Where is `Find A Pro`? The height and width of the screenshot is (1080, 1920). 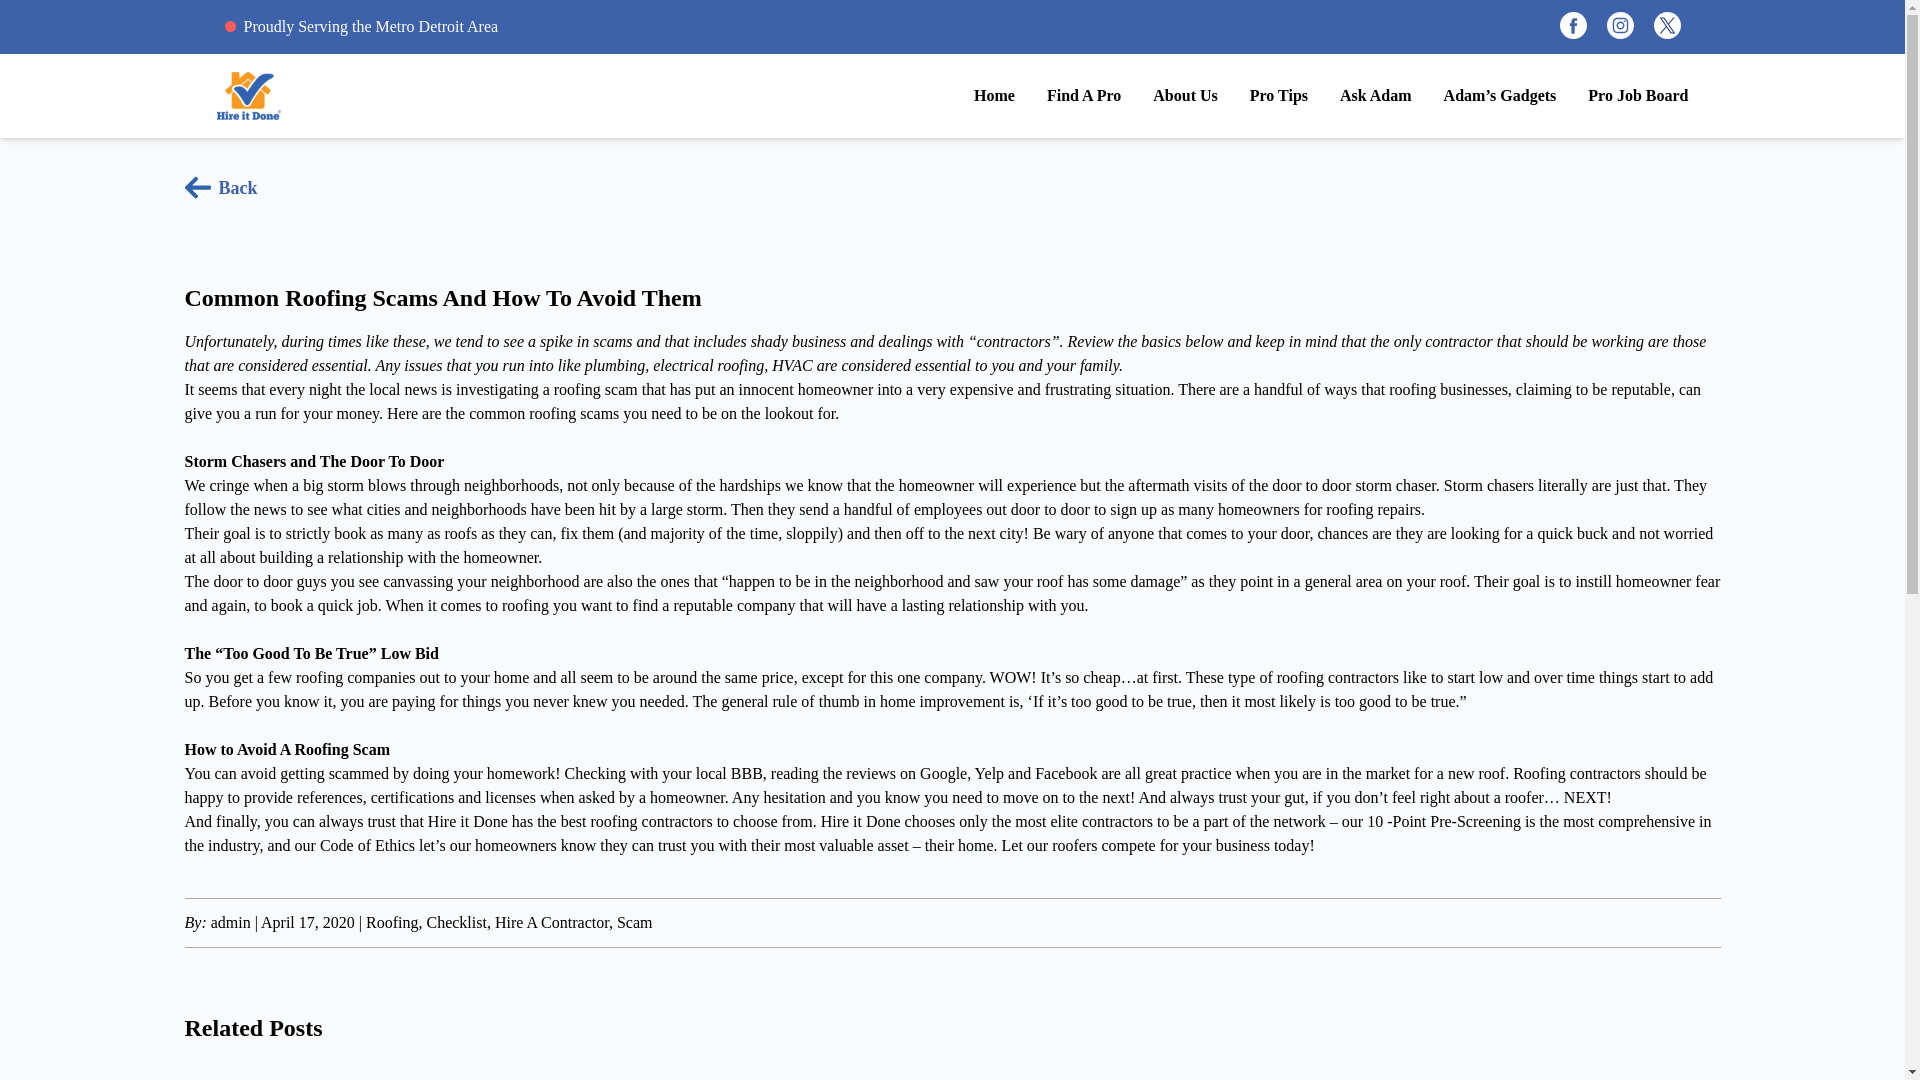 Find A Pro is located at coordinates (1084, 96).